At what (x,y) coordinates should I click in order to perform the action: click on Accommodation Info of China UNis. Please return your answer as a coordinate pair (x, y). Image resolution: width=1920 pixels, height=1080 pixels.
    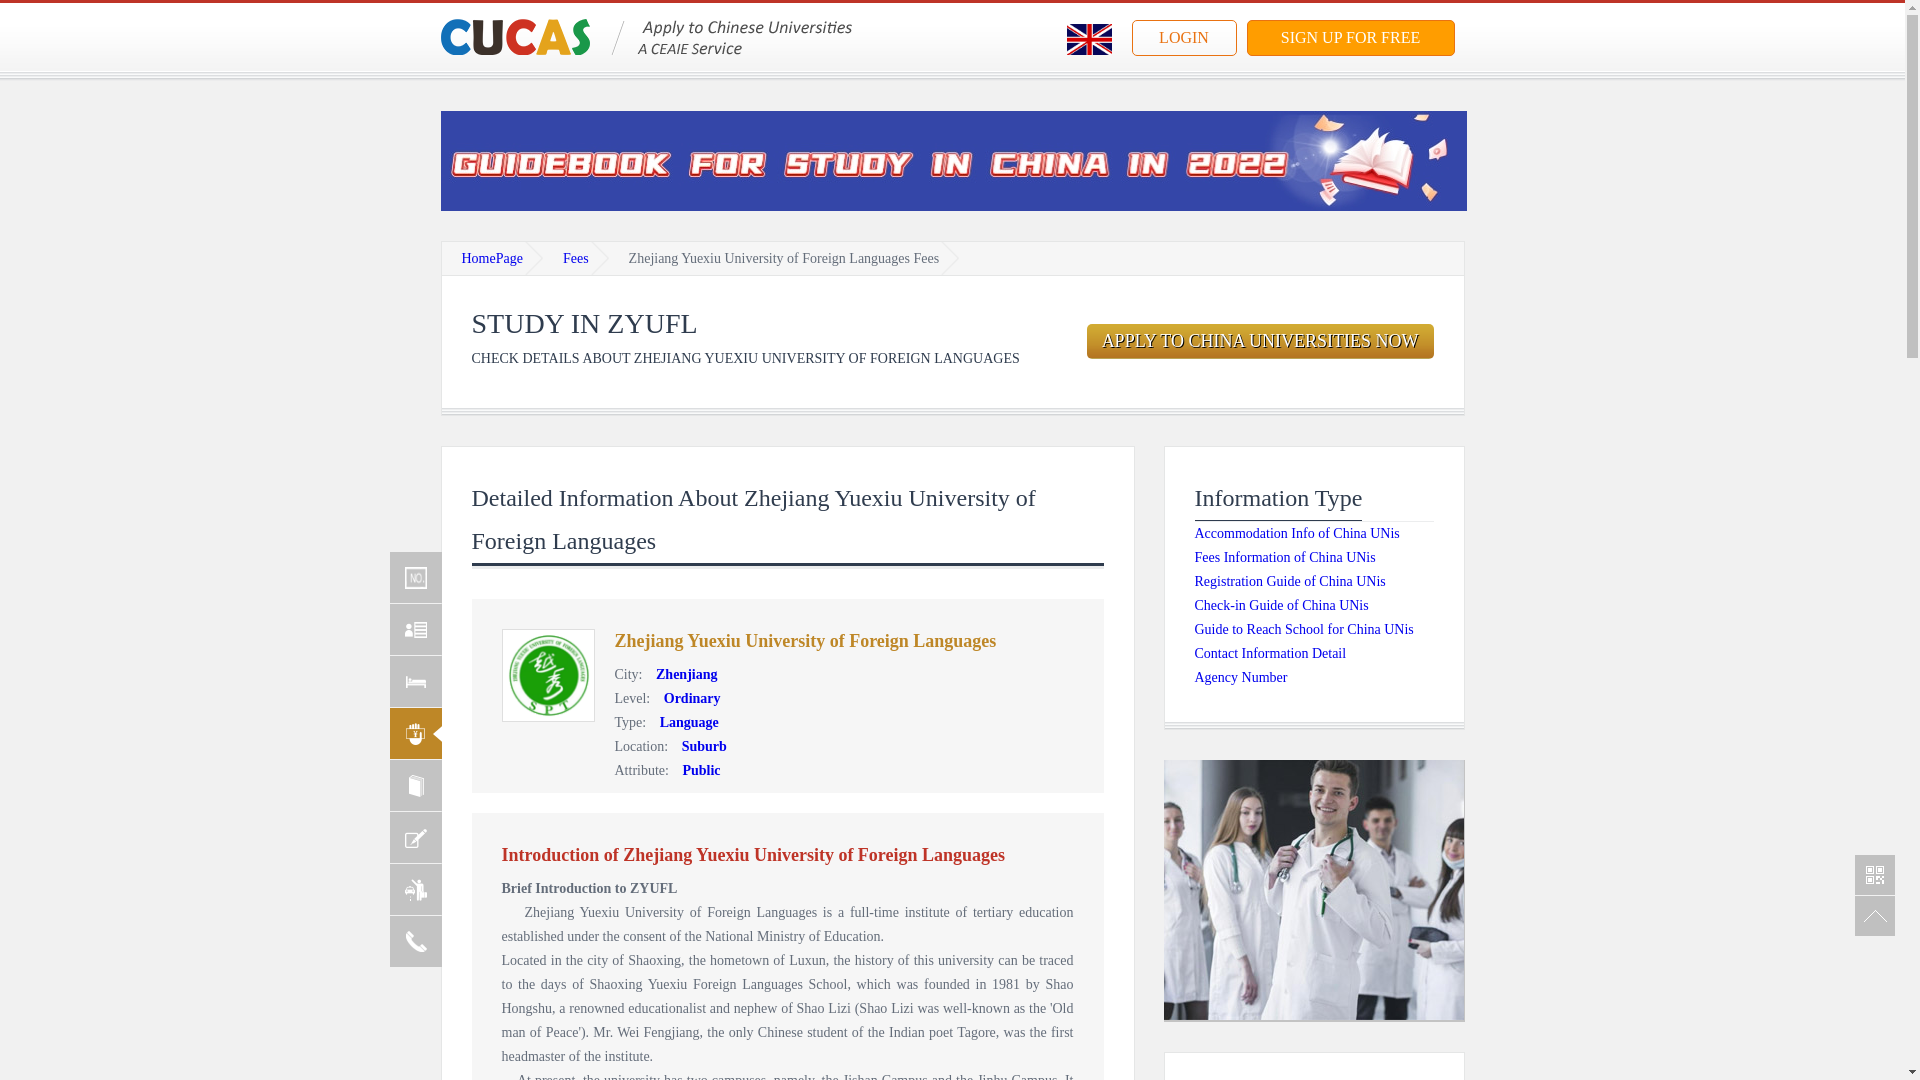
    Looking at the image, I should click on (1296, 533).